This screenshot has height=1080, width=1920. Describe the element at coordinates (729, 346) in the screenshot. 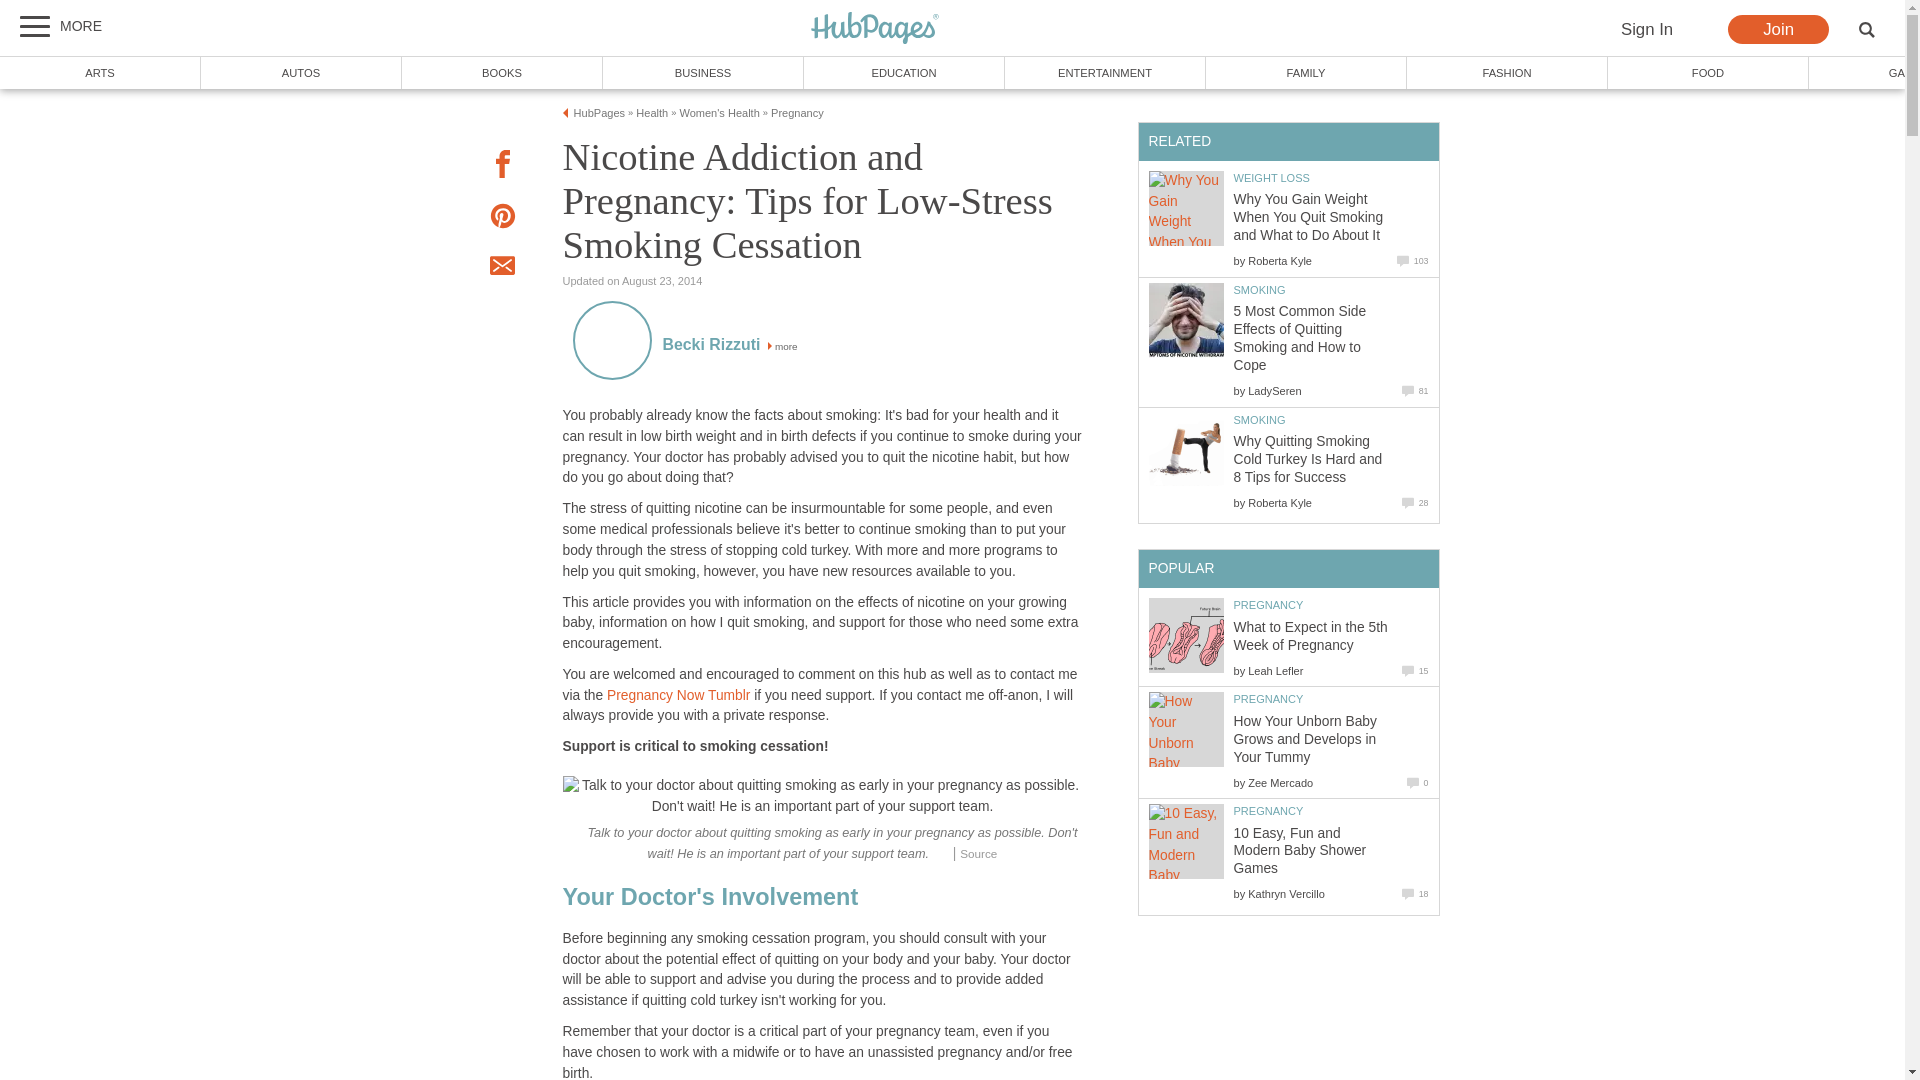

I see `Becki Rizzuti more` at that location.